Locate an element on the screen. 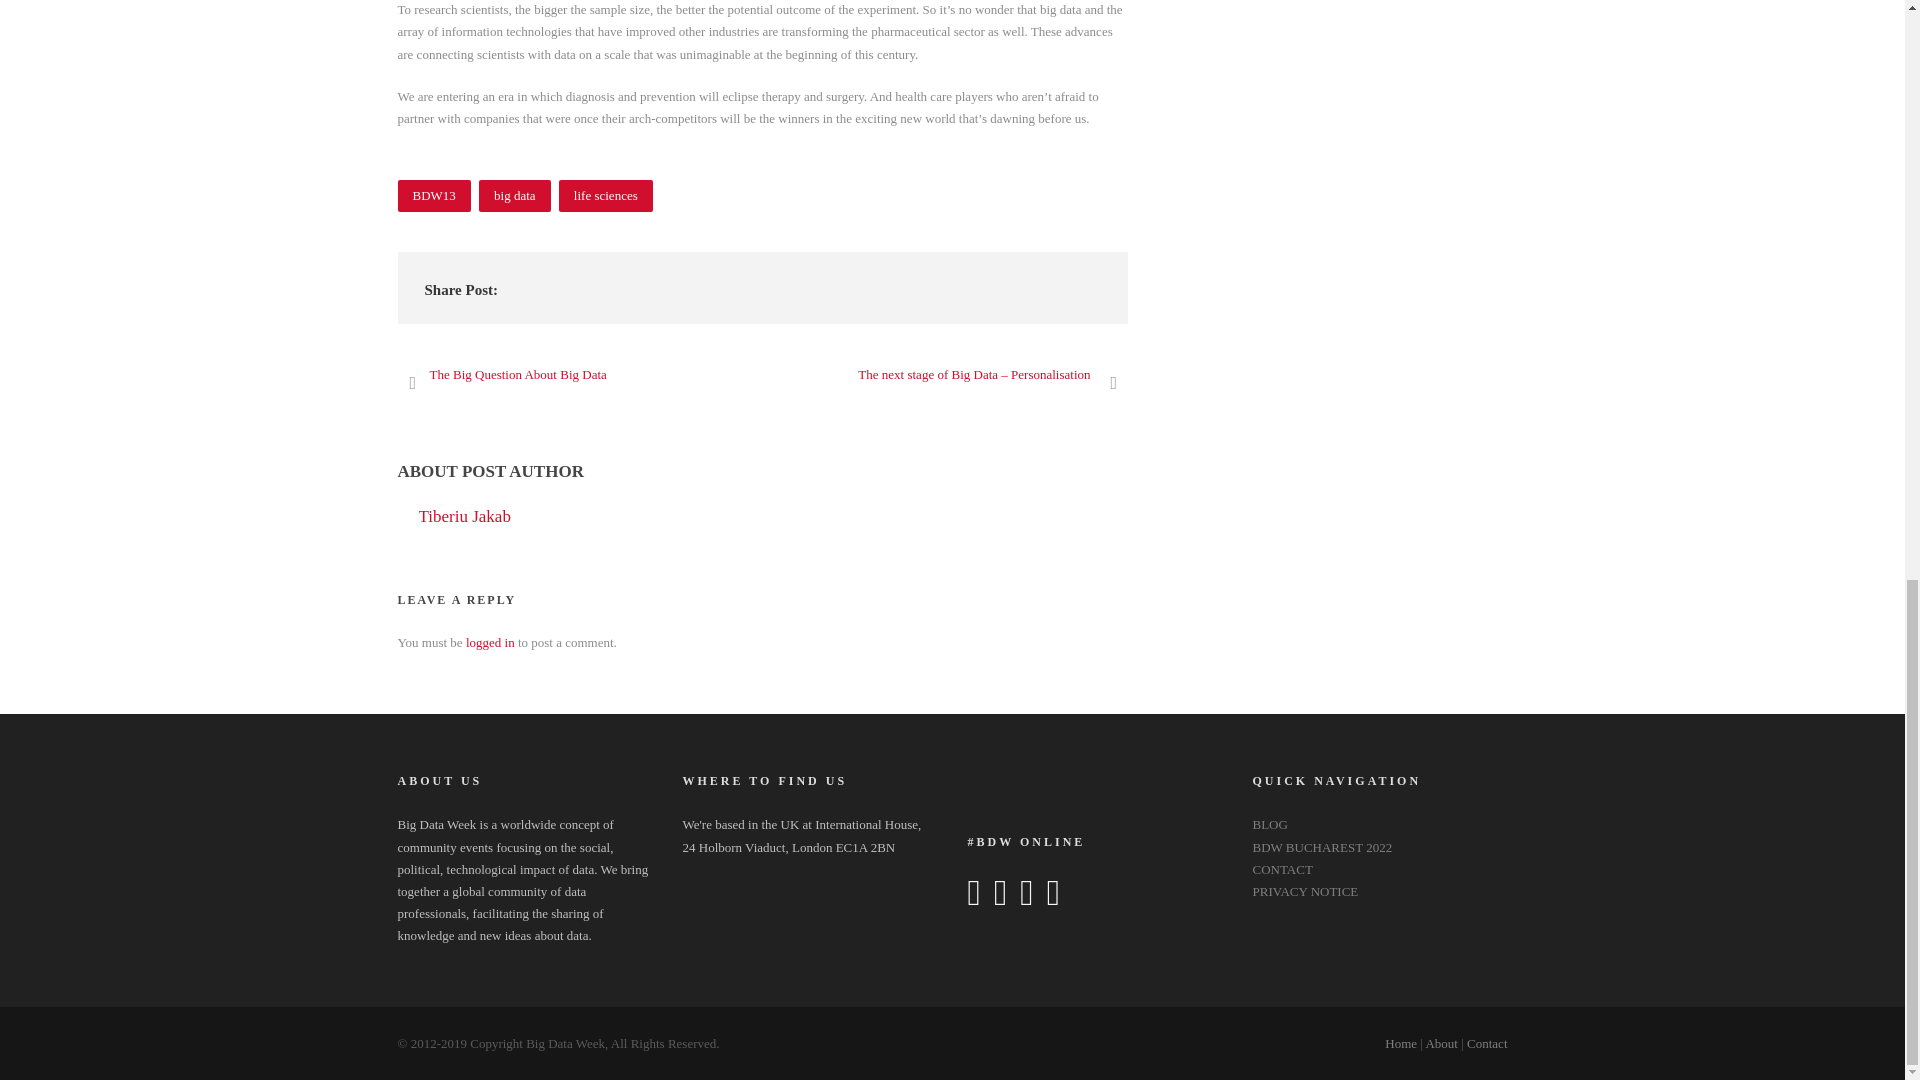 The height and width of the screenshot is (1080, 1920). The Big Question About Big Data is located at coordinates (502, 374).